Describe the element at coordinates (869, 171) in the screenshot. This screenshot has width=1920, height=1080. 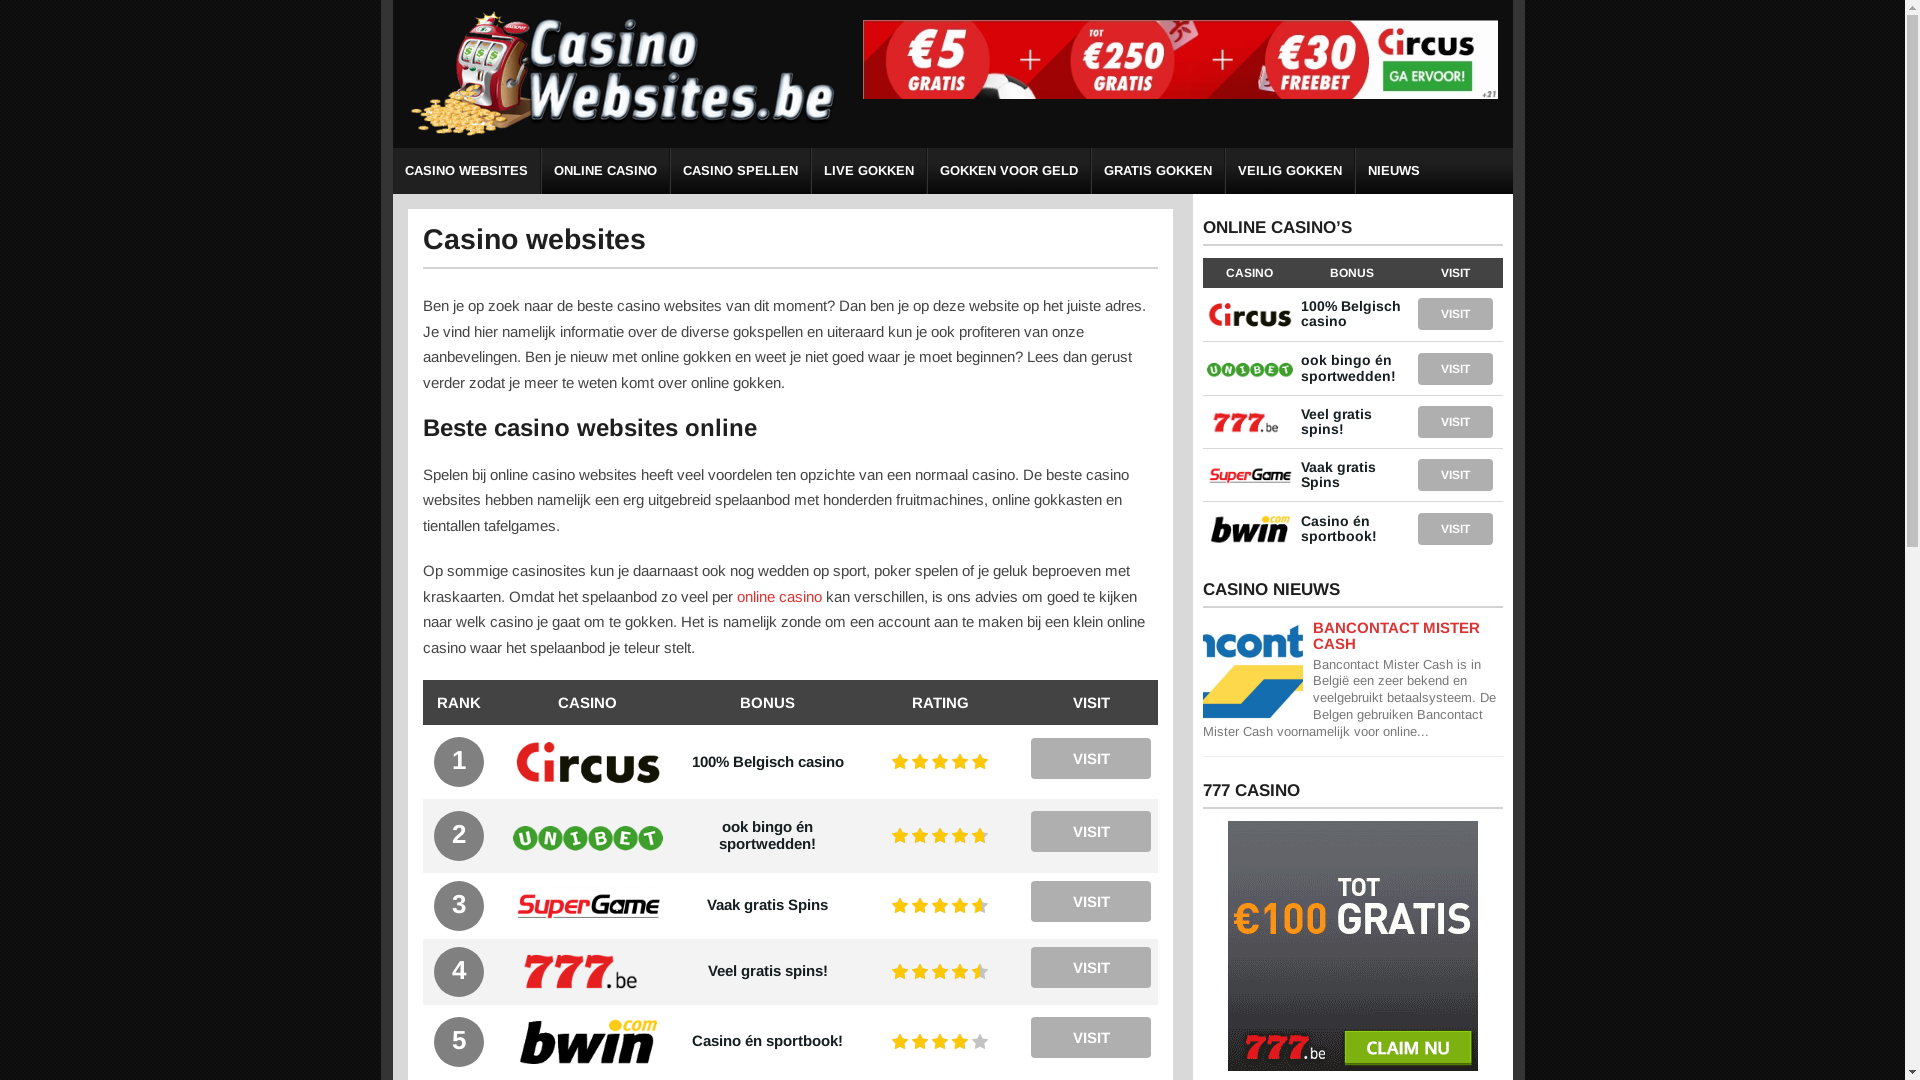
I see `LIVE GOKKEN` at that location.